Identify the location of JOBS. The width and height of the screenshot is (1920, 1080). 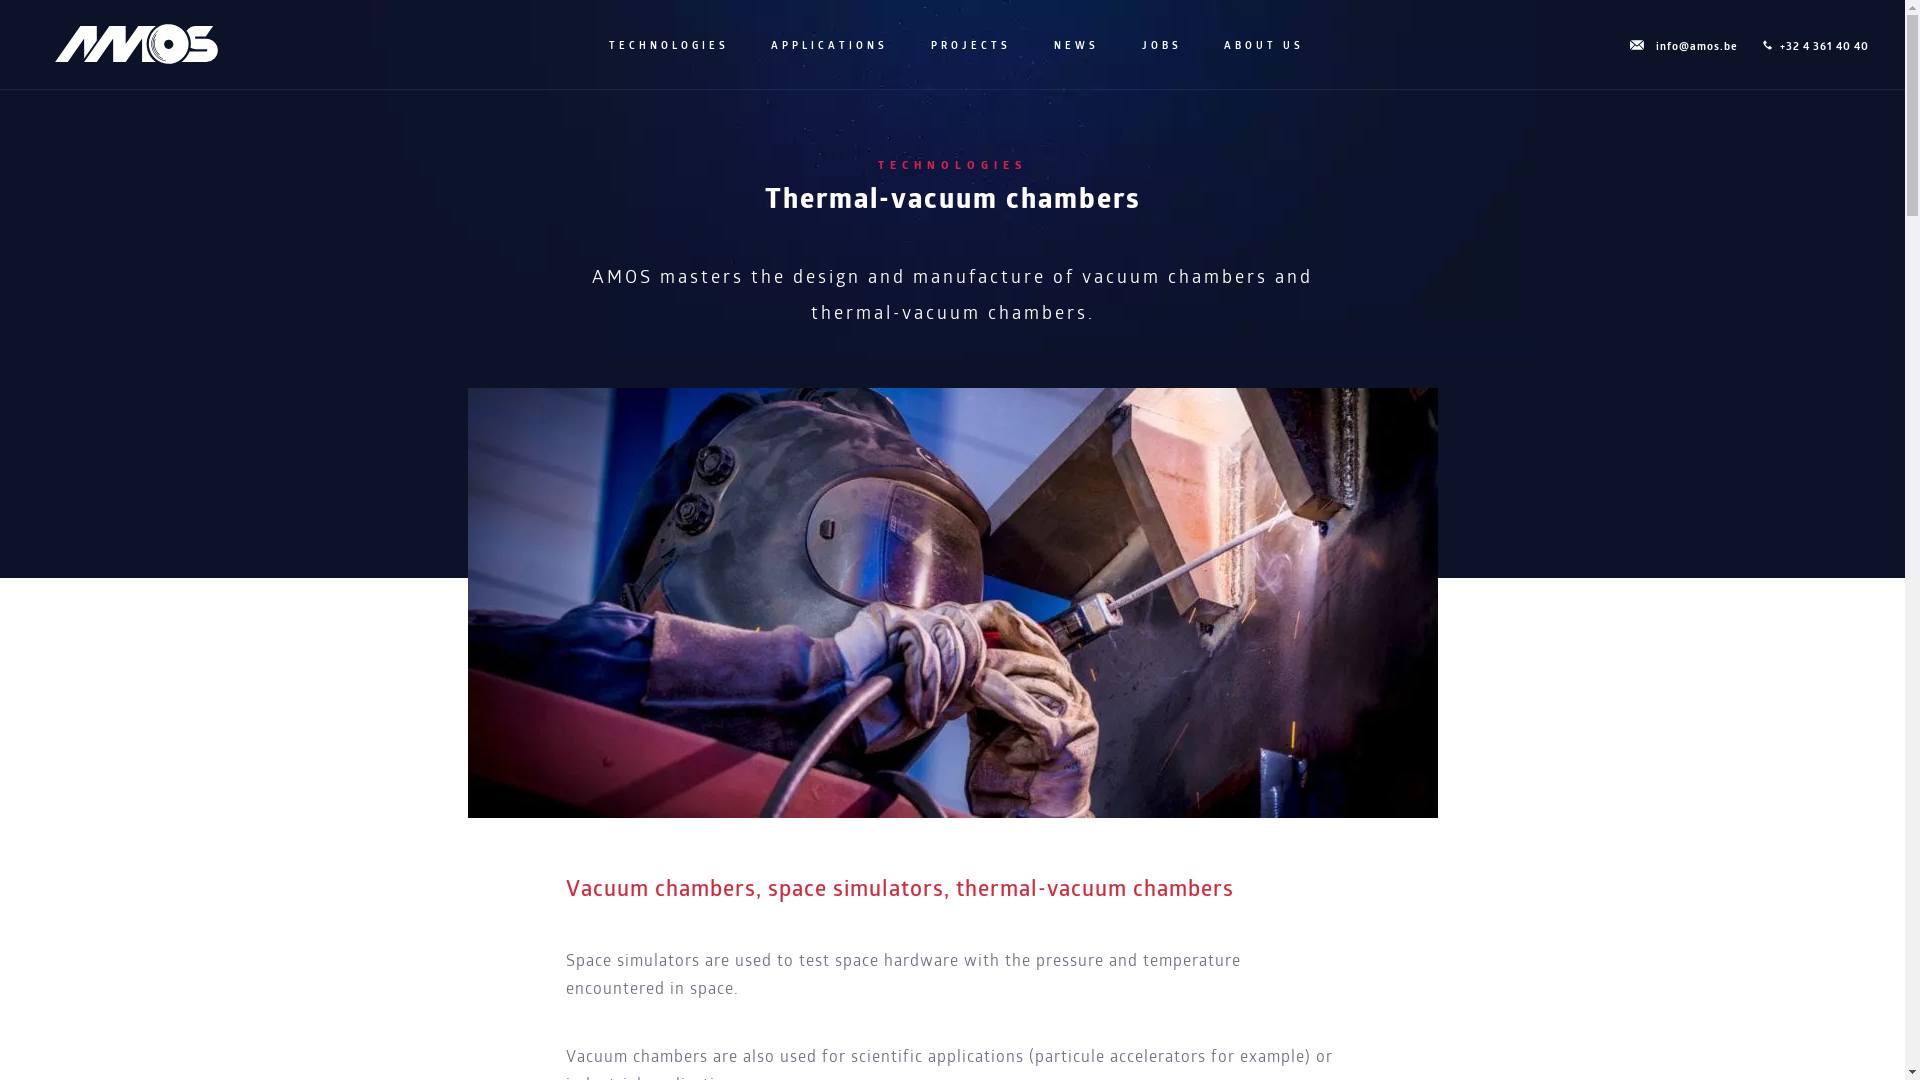
(1160, 46).